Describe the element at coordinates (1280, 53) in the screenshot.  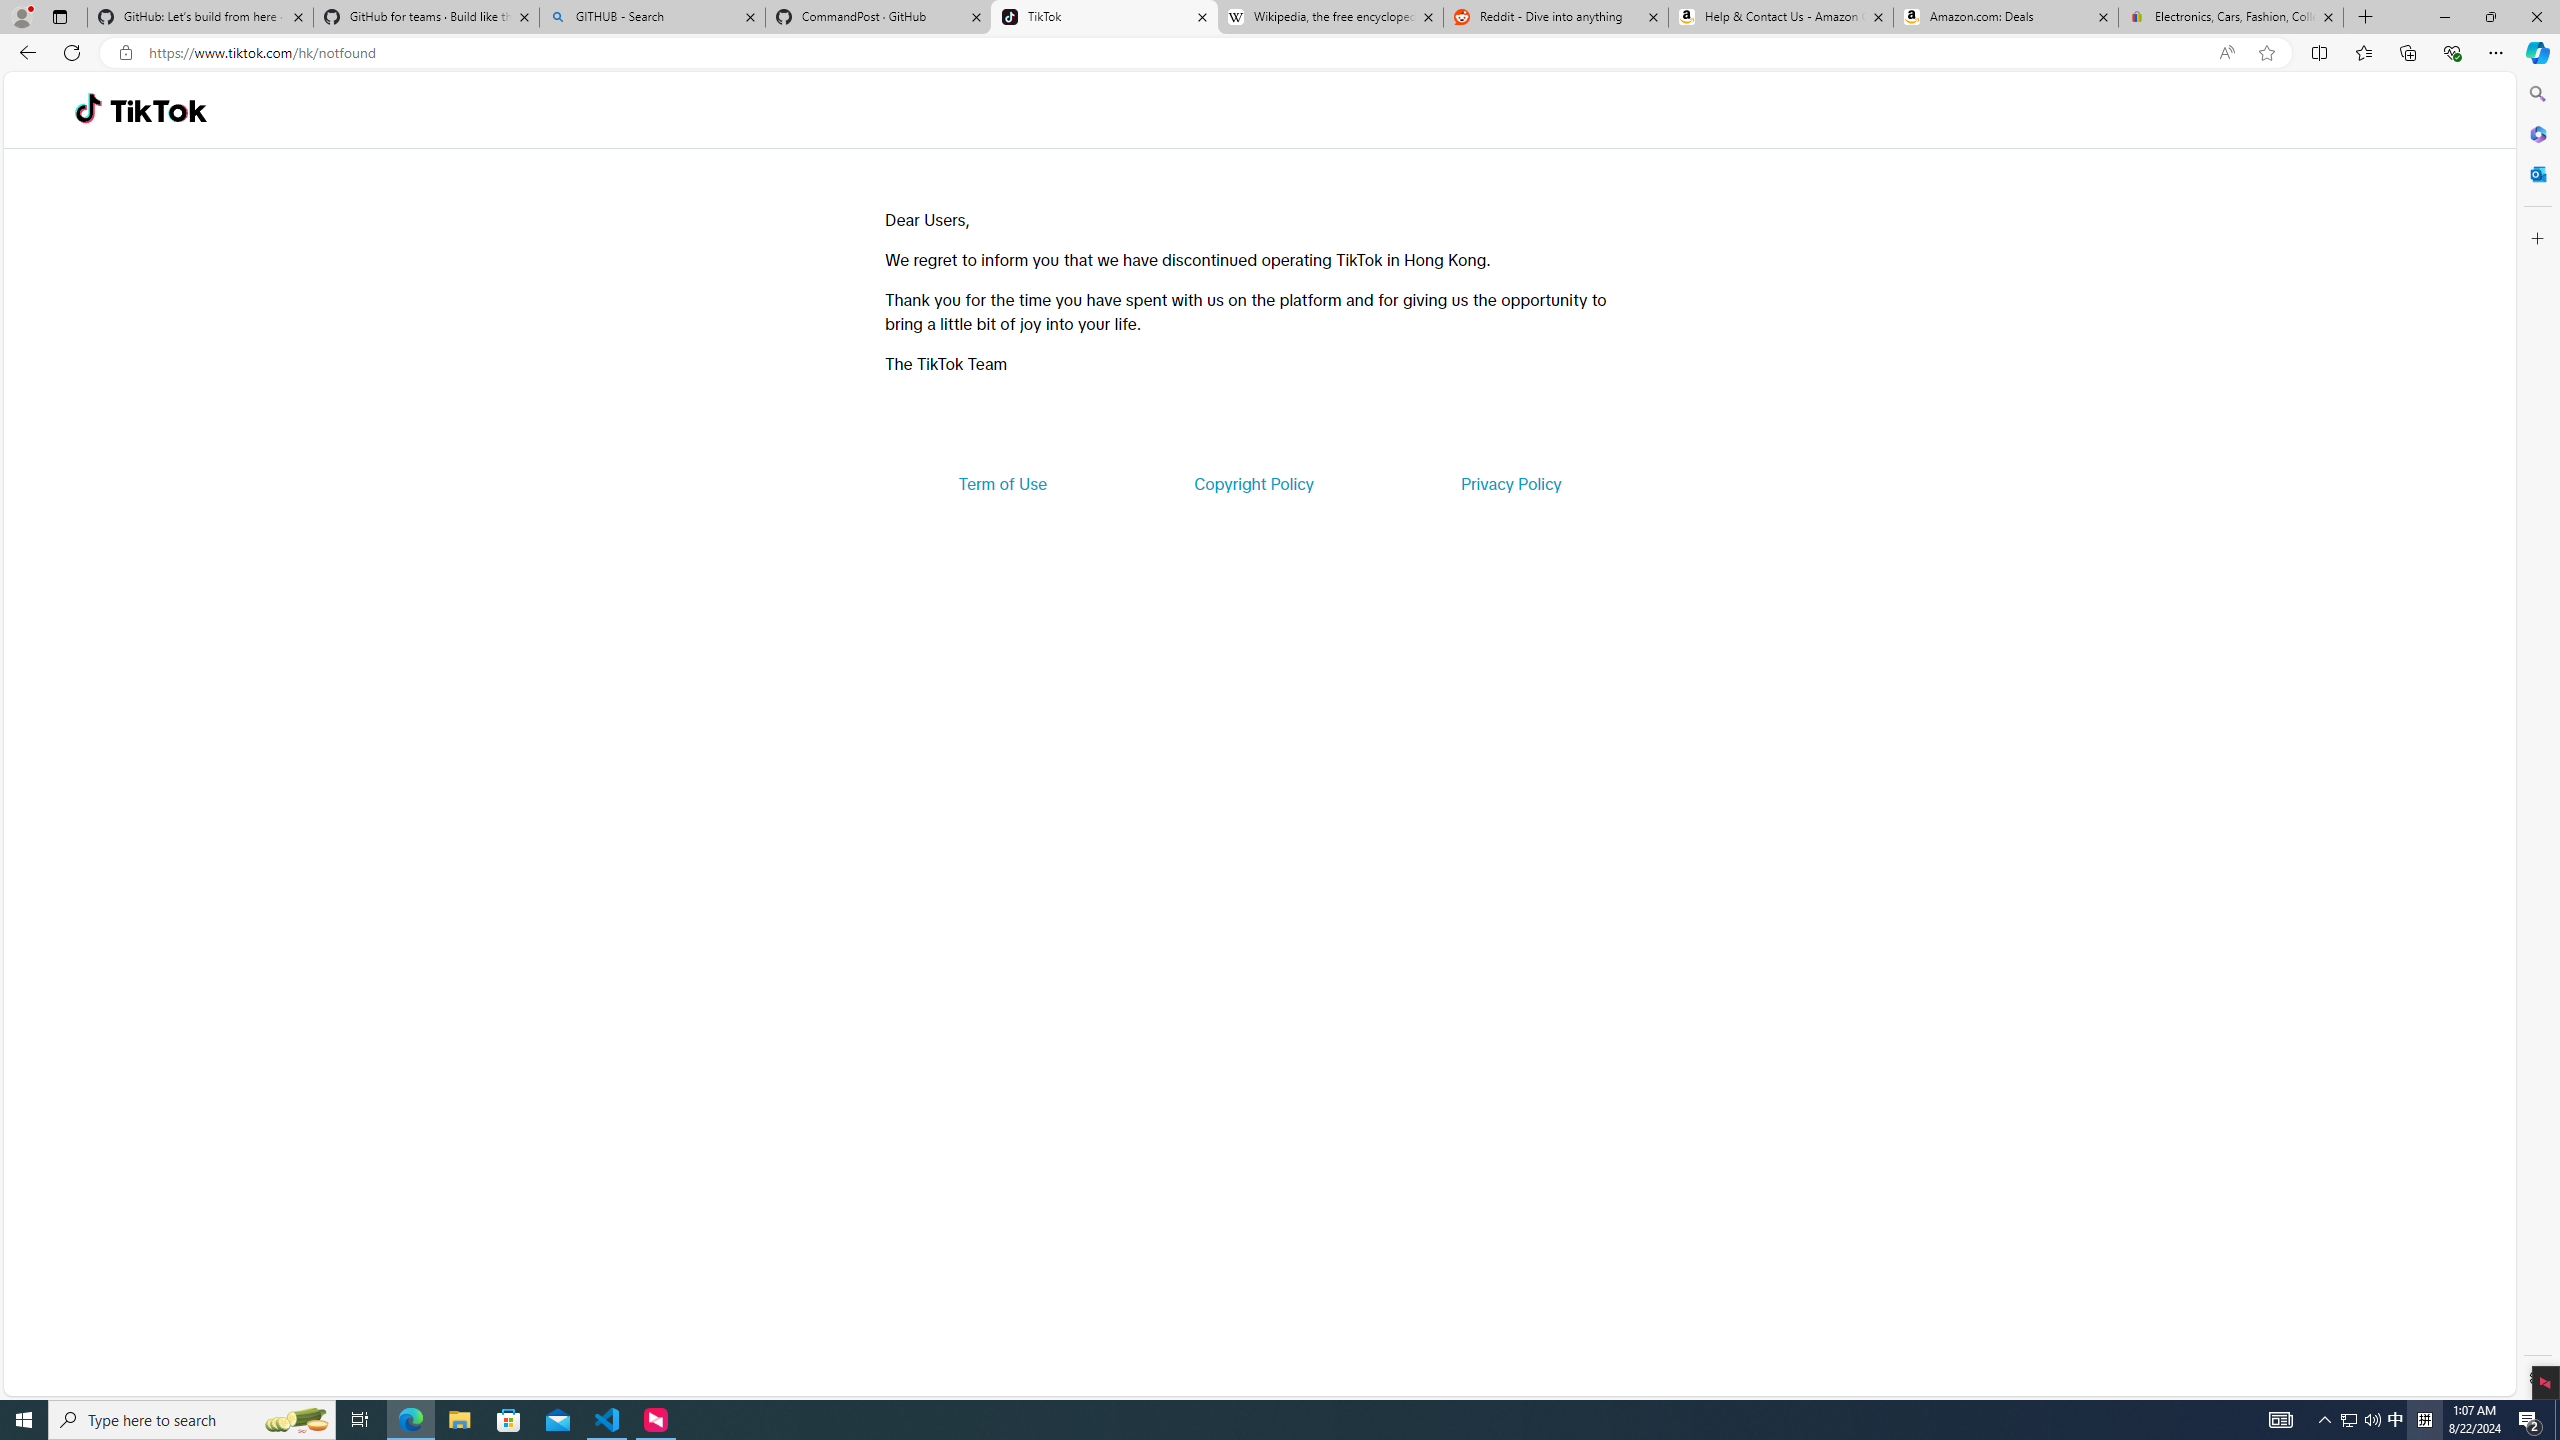
I see `App bar` at that location.